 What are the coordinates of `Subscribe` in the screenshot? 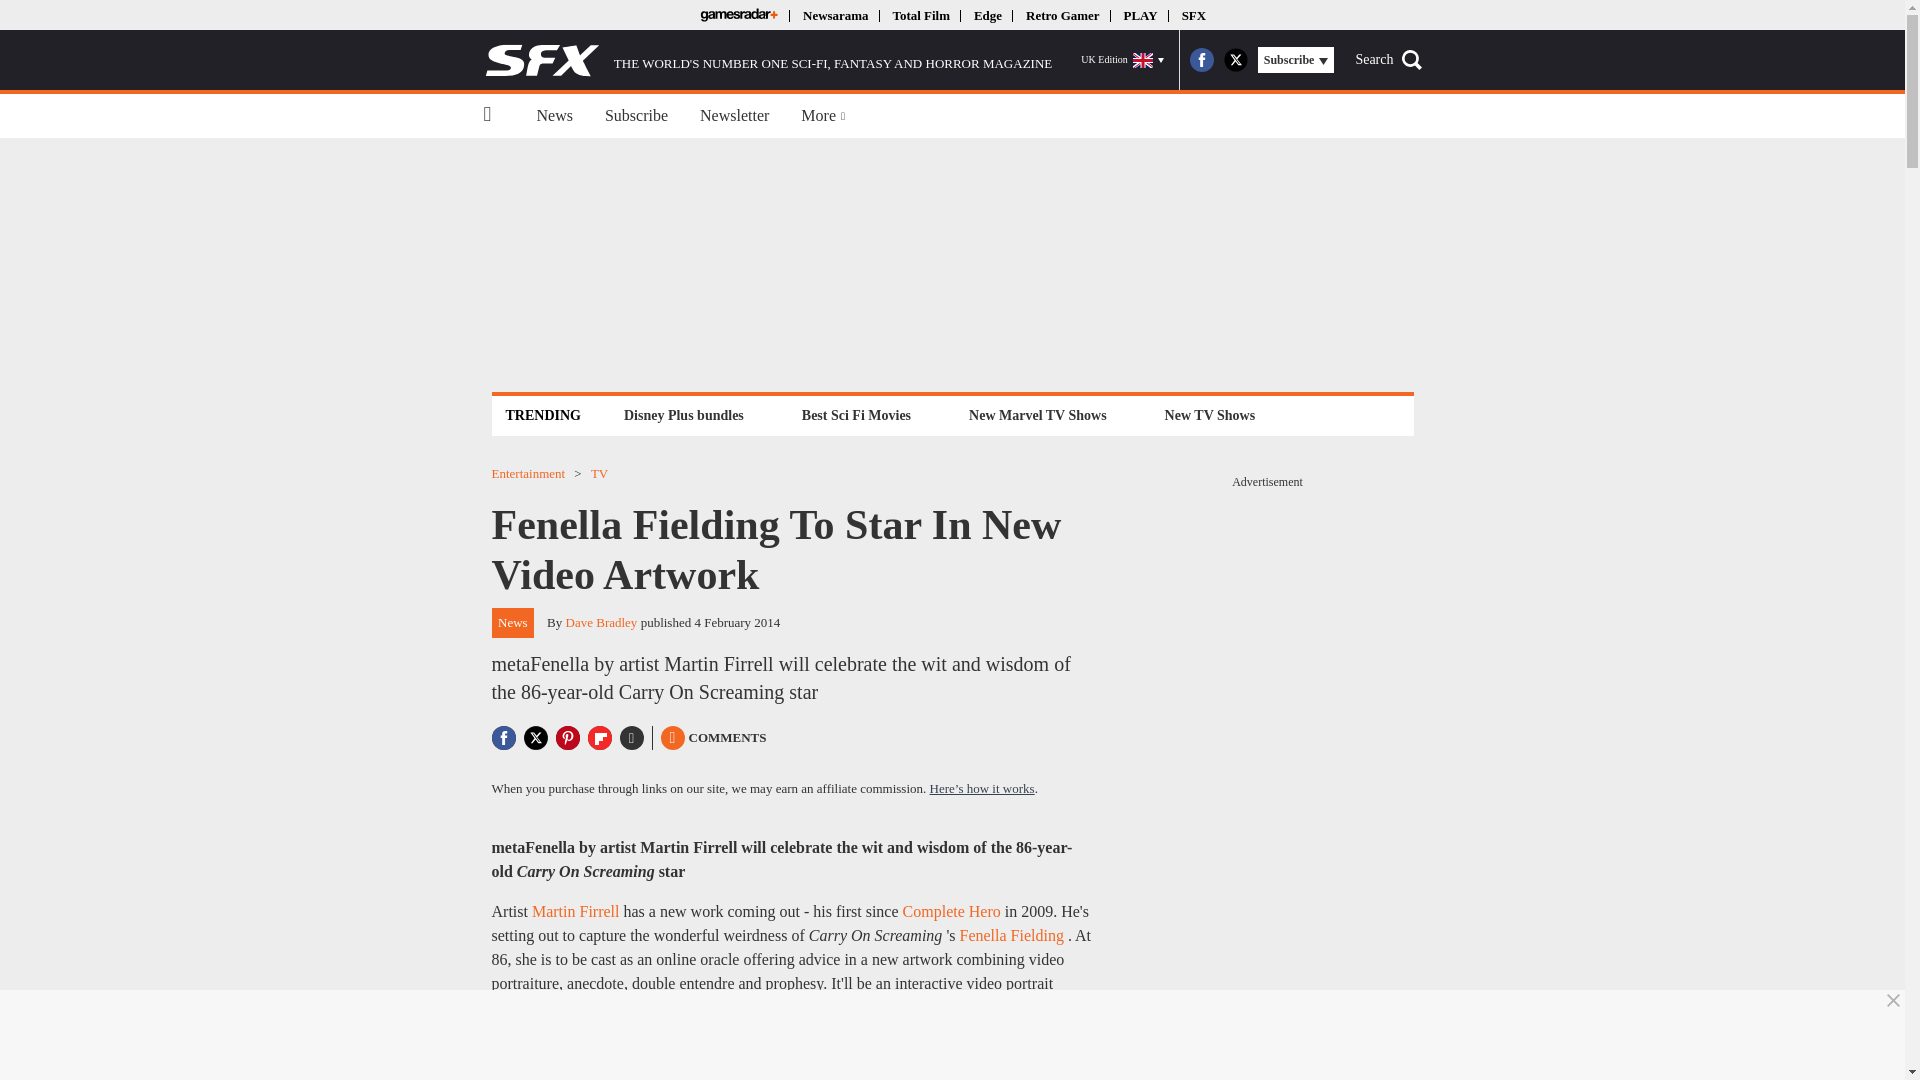 It's located at (636, 116).